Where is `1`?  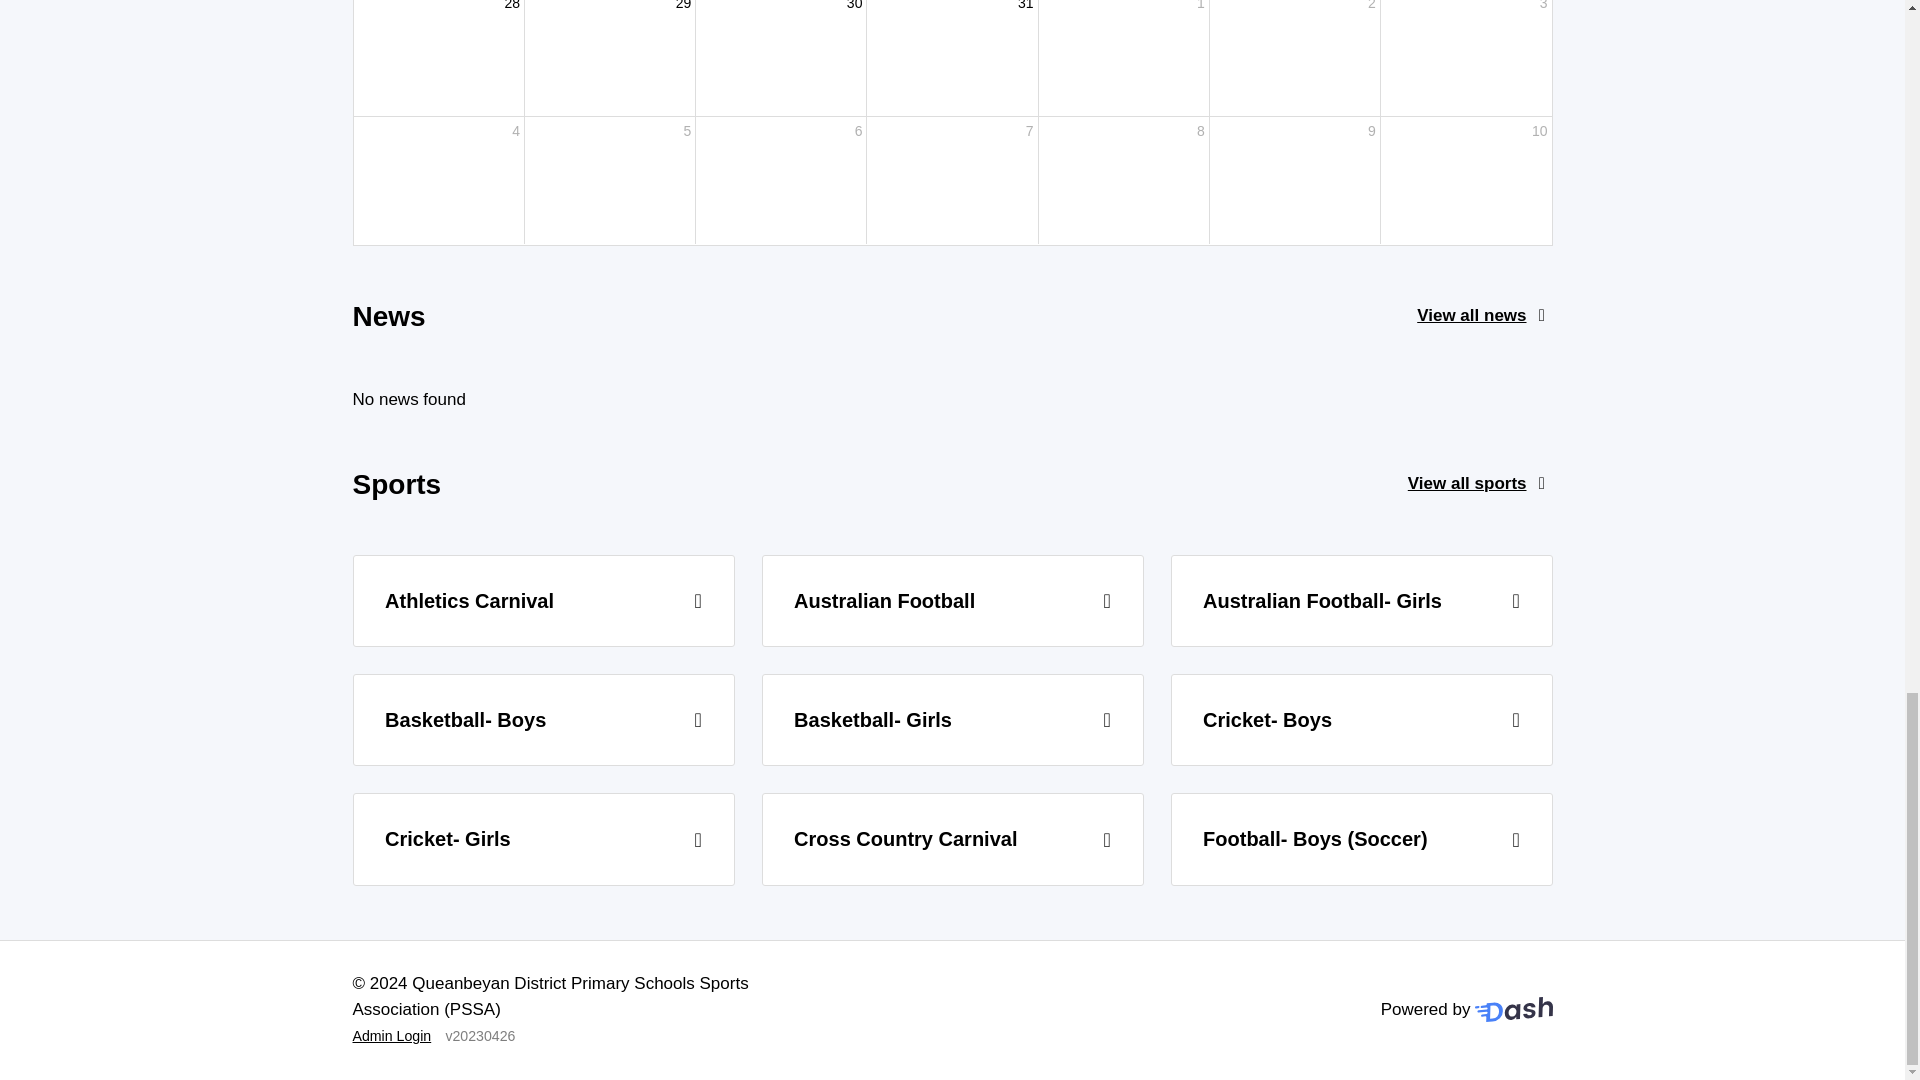
1 is located at coordinates (1124, 58).